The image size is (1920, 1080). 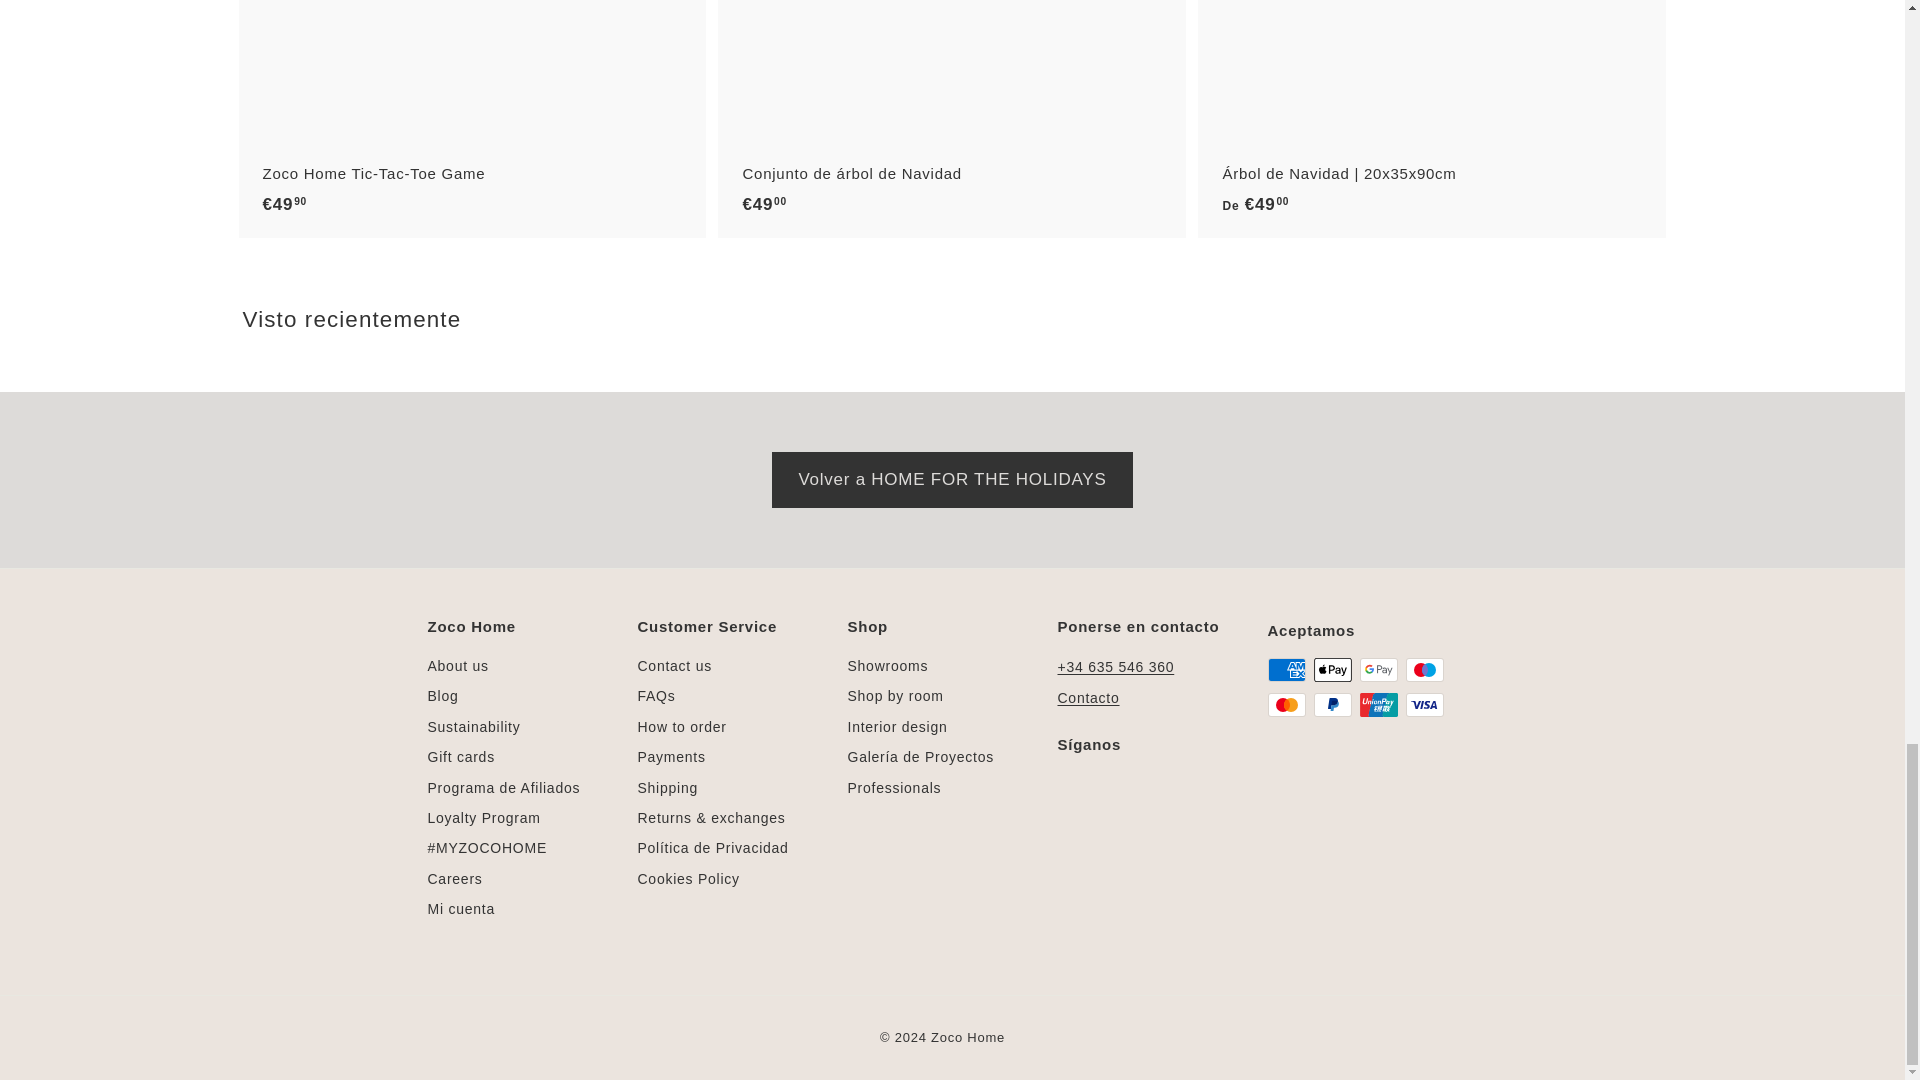 What do you see at coordinates (1332, 705) in the screenshot?
I see `PayPal` at bounding box center [1332, 705].